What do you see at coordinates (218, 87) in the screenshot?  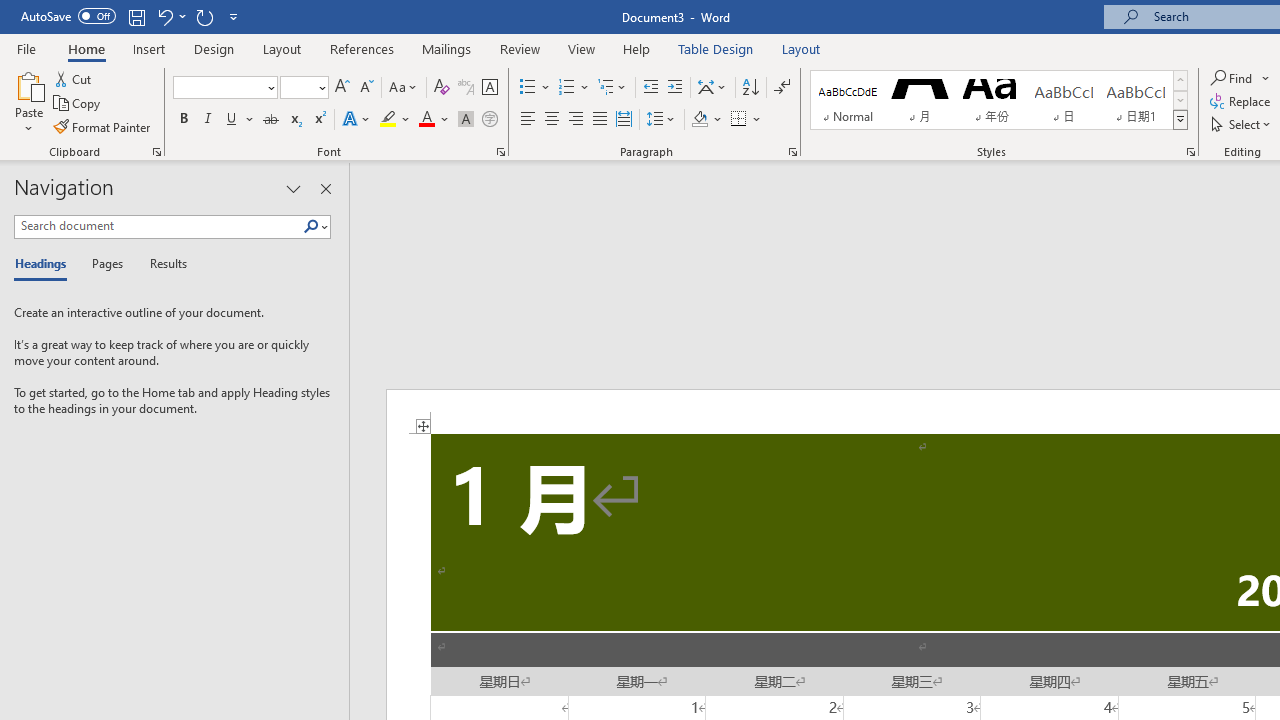 I see `Font` at bounding box center [218, 87].